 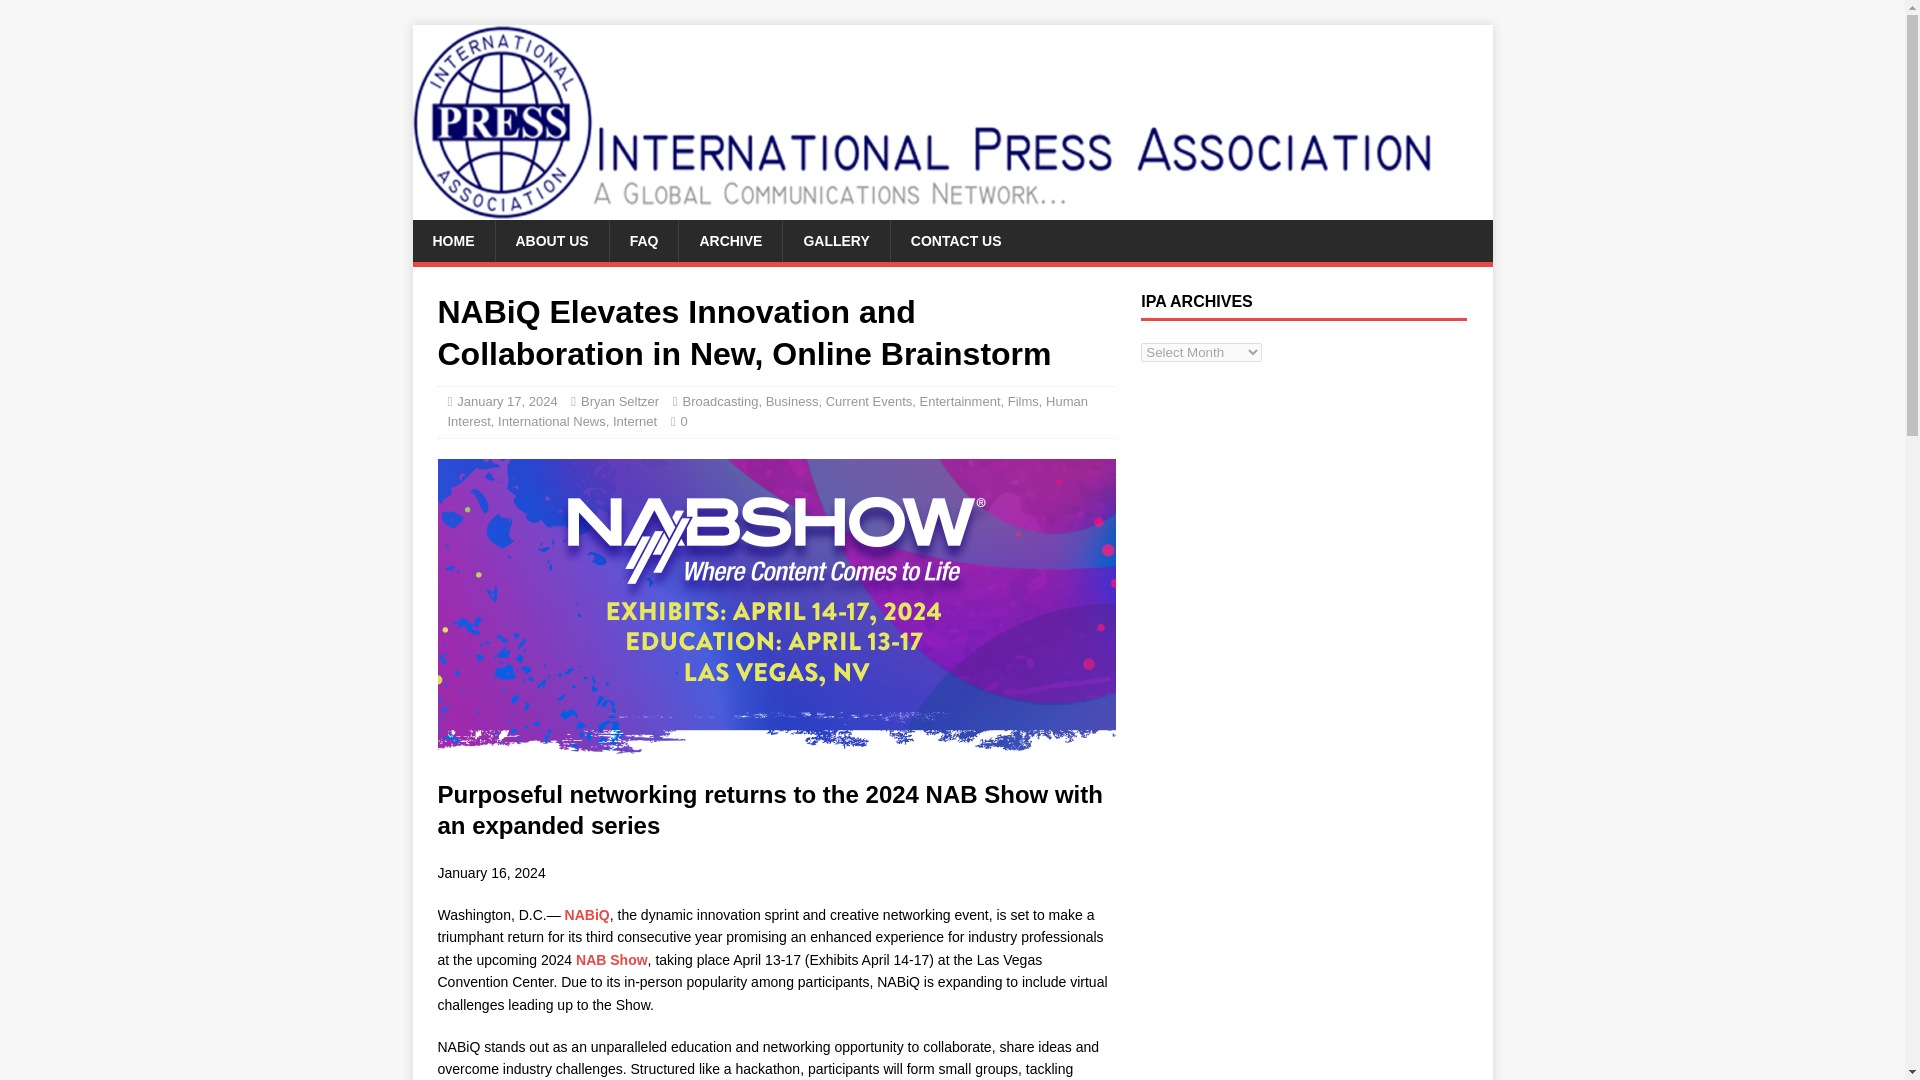 I want to click on Bryan Seltzer, so click(x=620, y=402).